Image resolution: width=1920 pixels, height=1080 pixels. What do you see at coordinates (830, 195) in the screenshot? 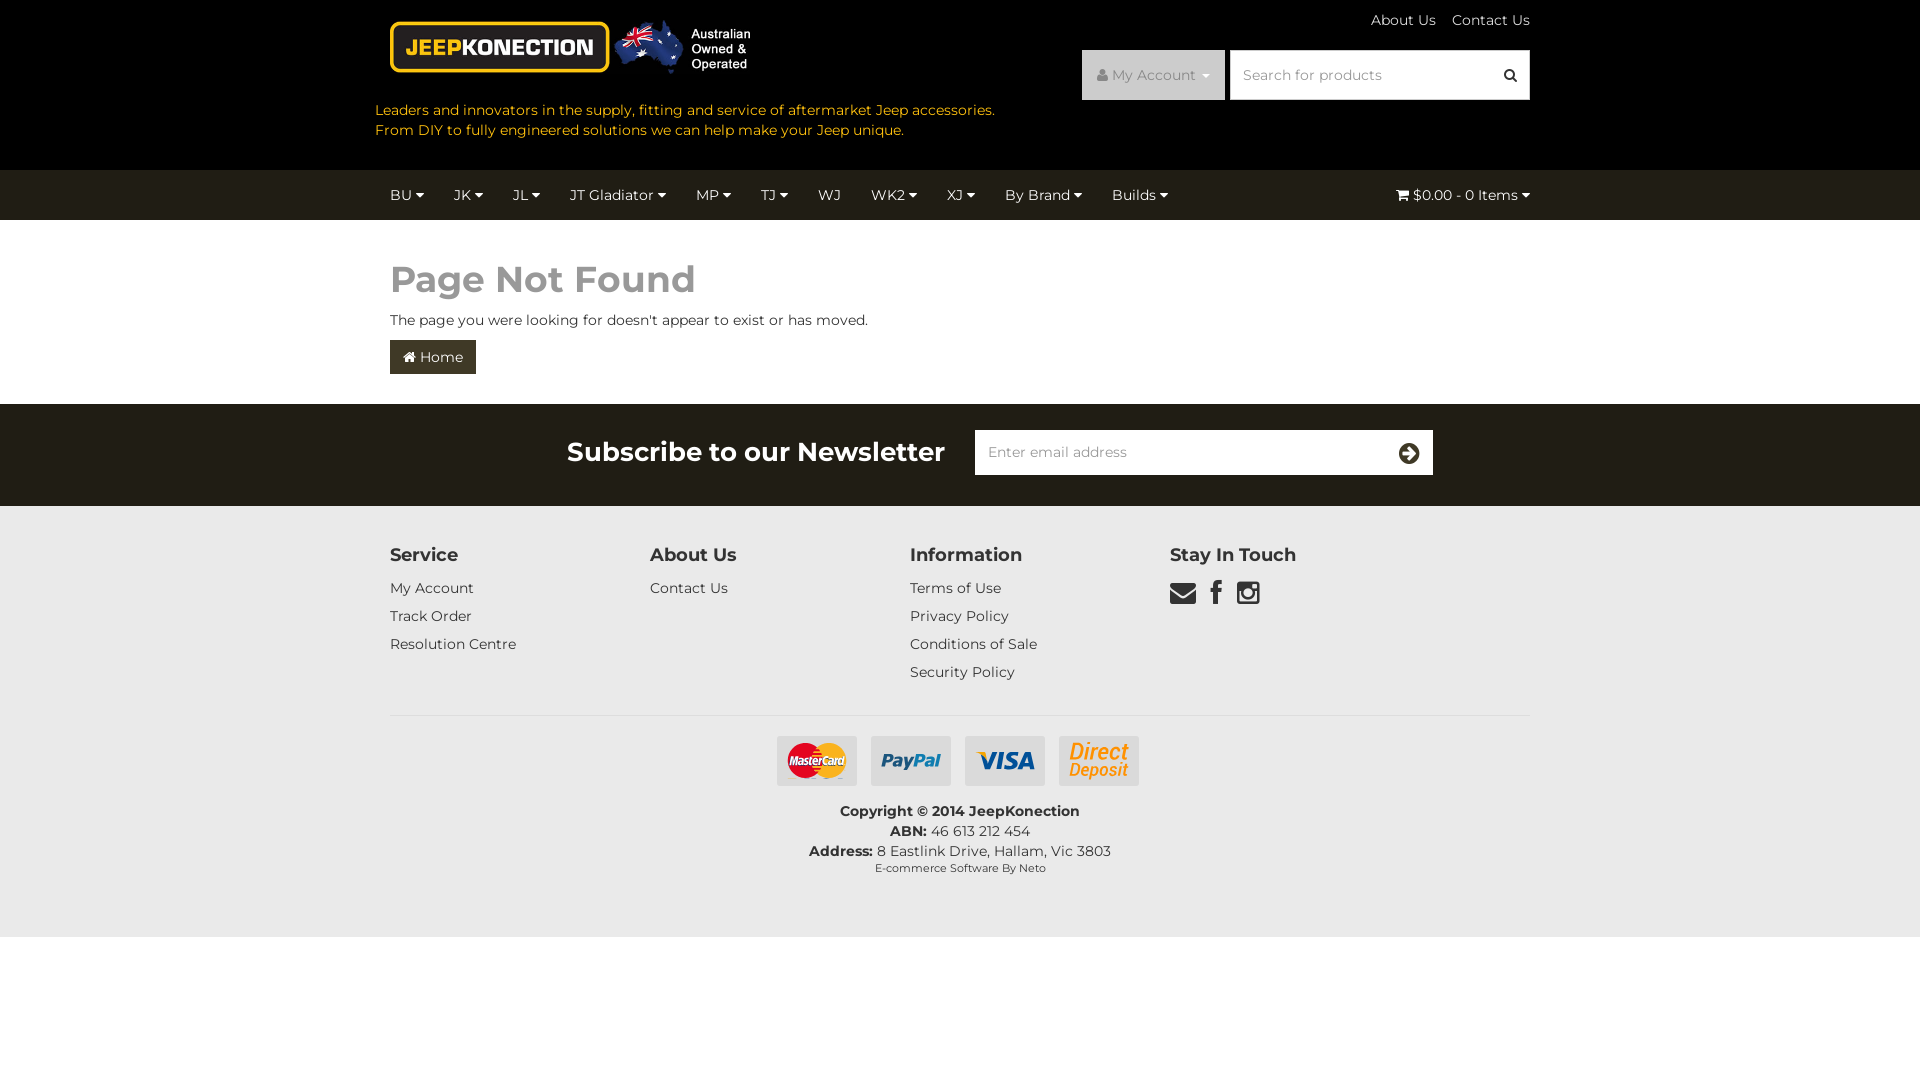
I see `WJ` at bounding box center [830, 195].